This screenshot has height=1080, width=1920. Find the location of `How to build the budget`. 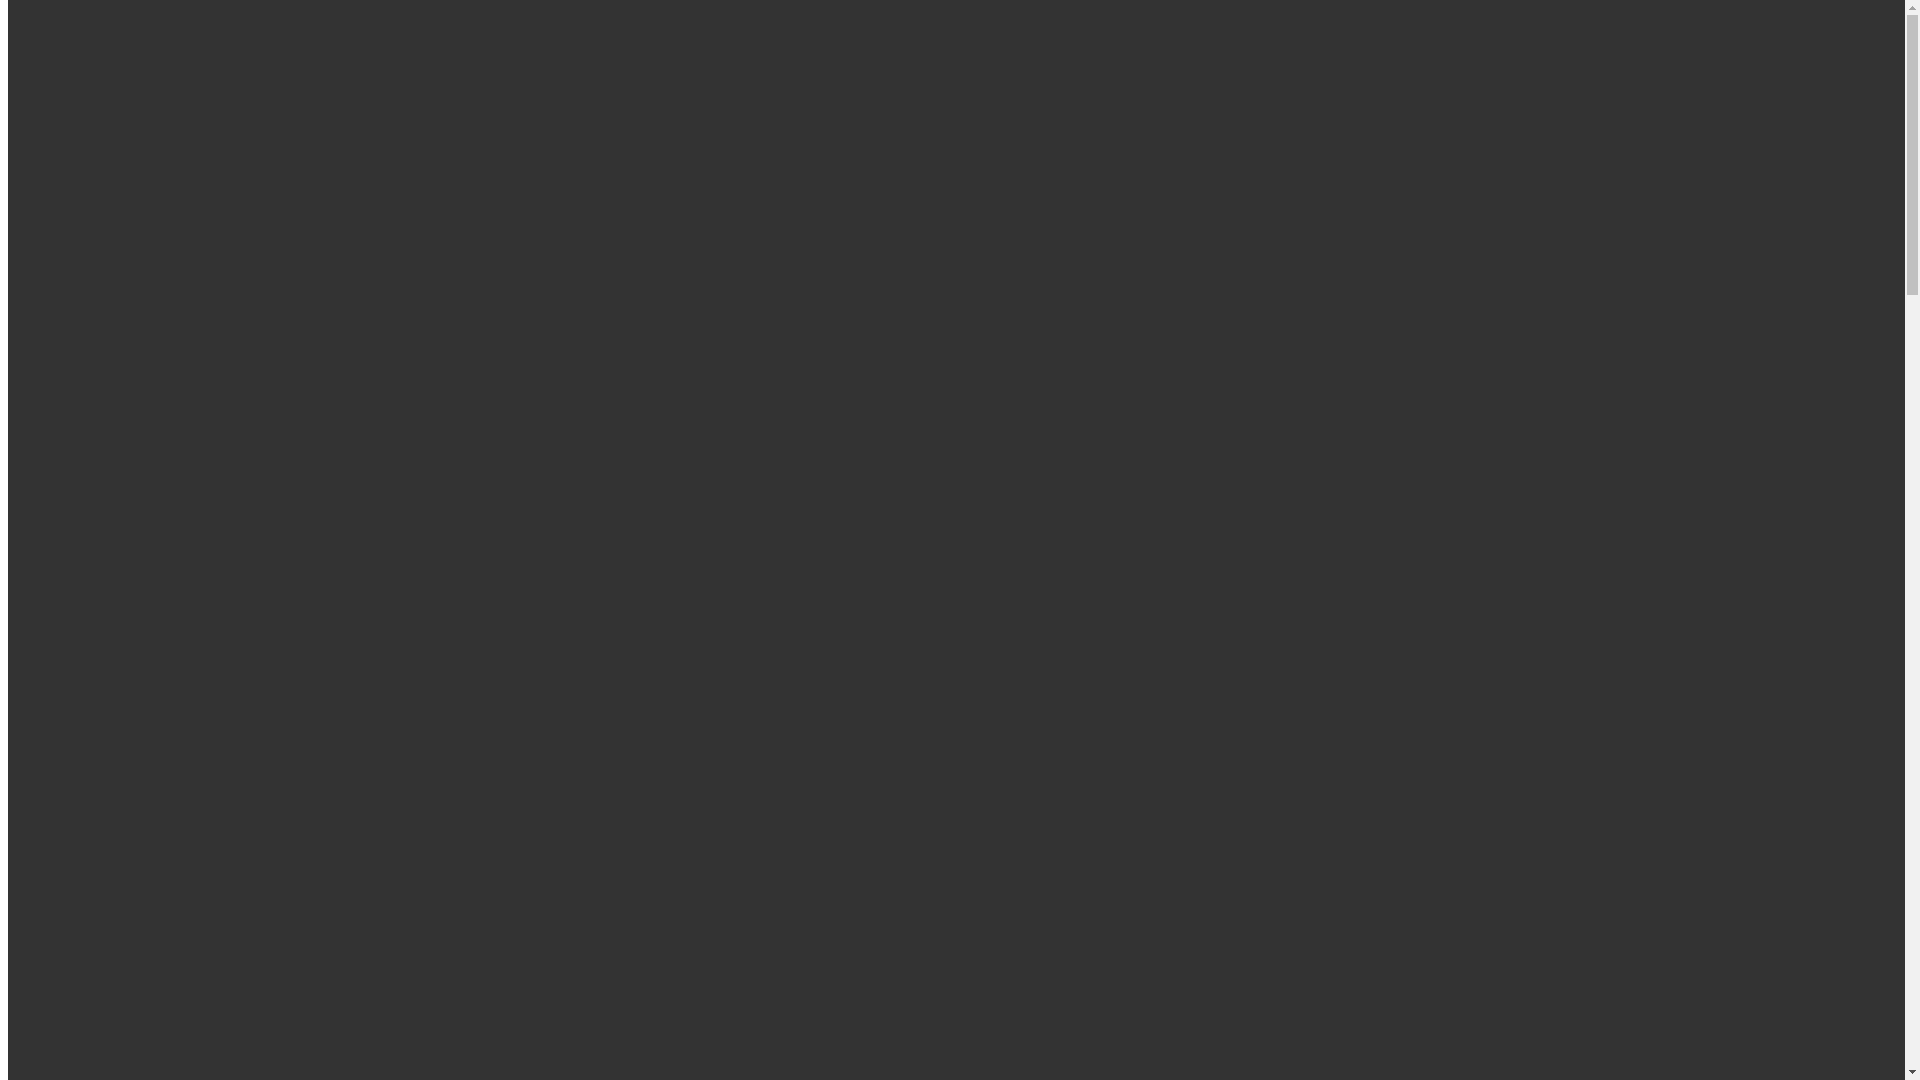

How to build the budget is located at coordinates (206, 498).